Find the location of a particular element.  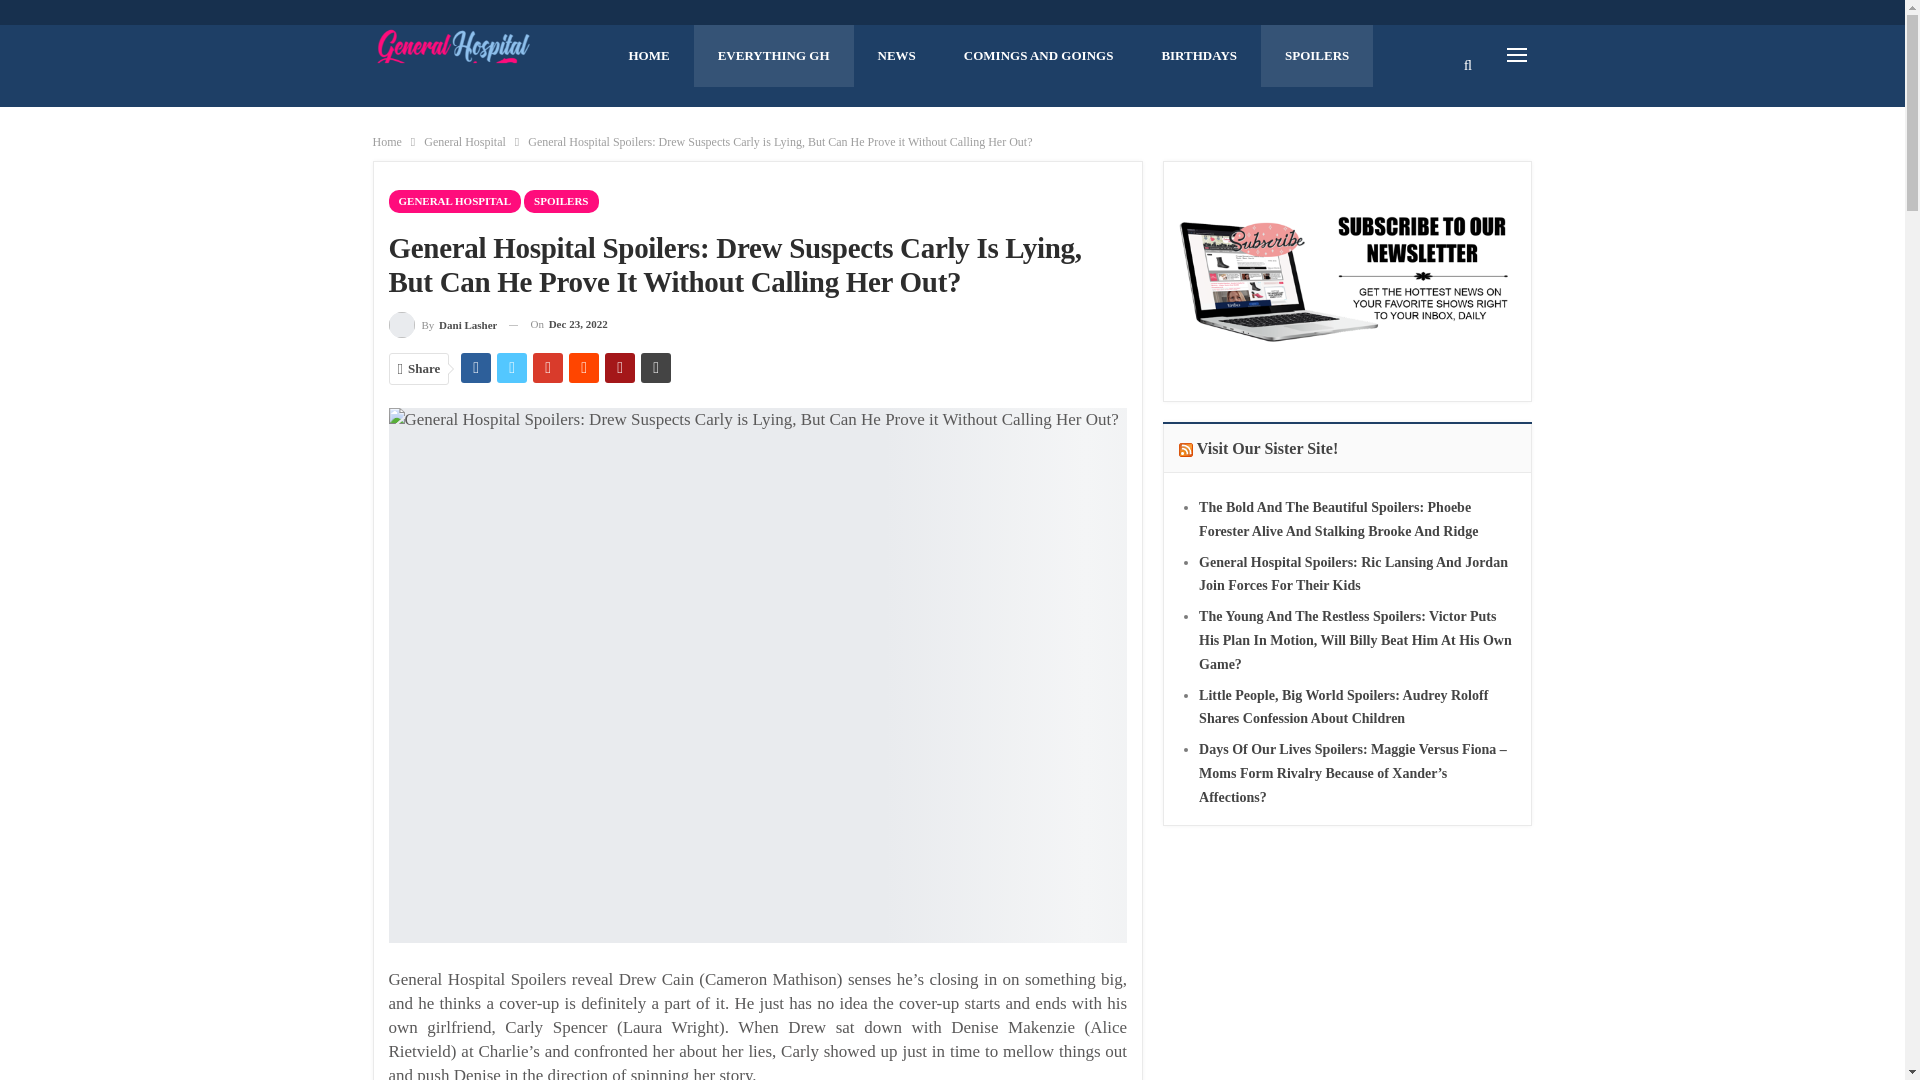

General Hospital is located at coordinates (465, 142).